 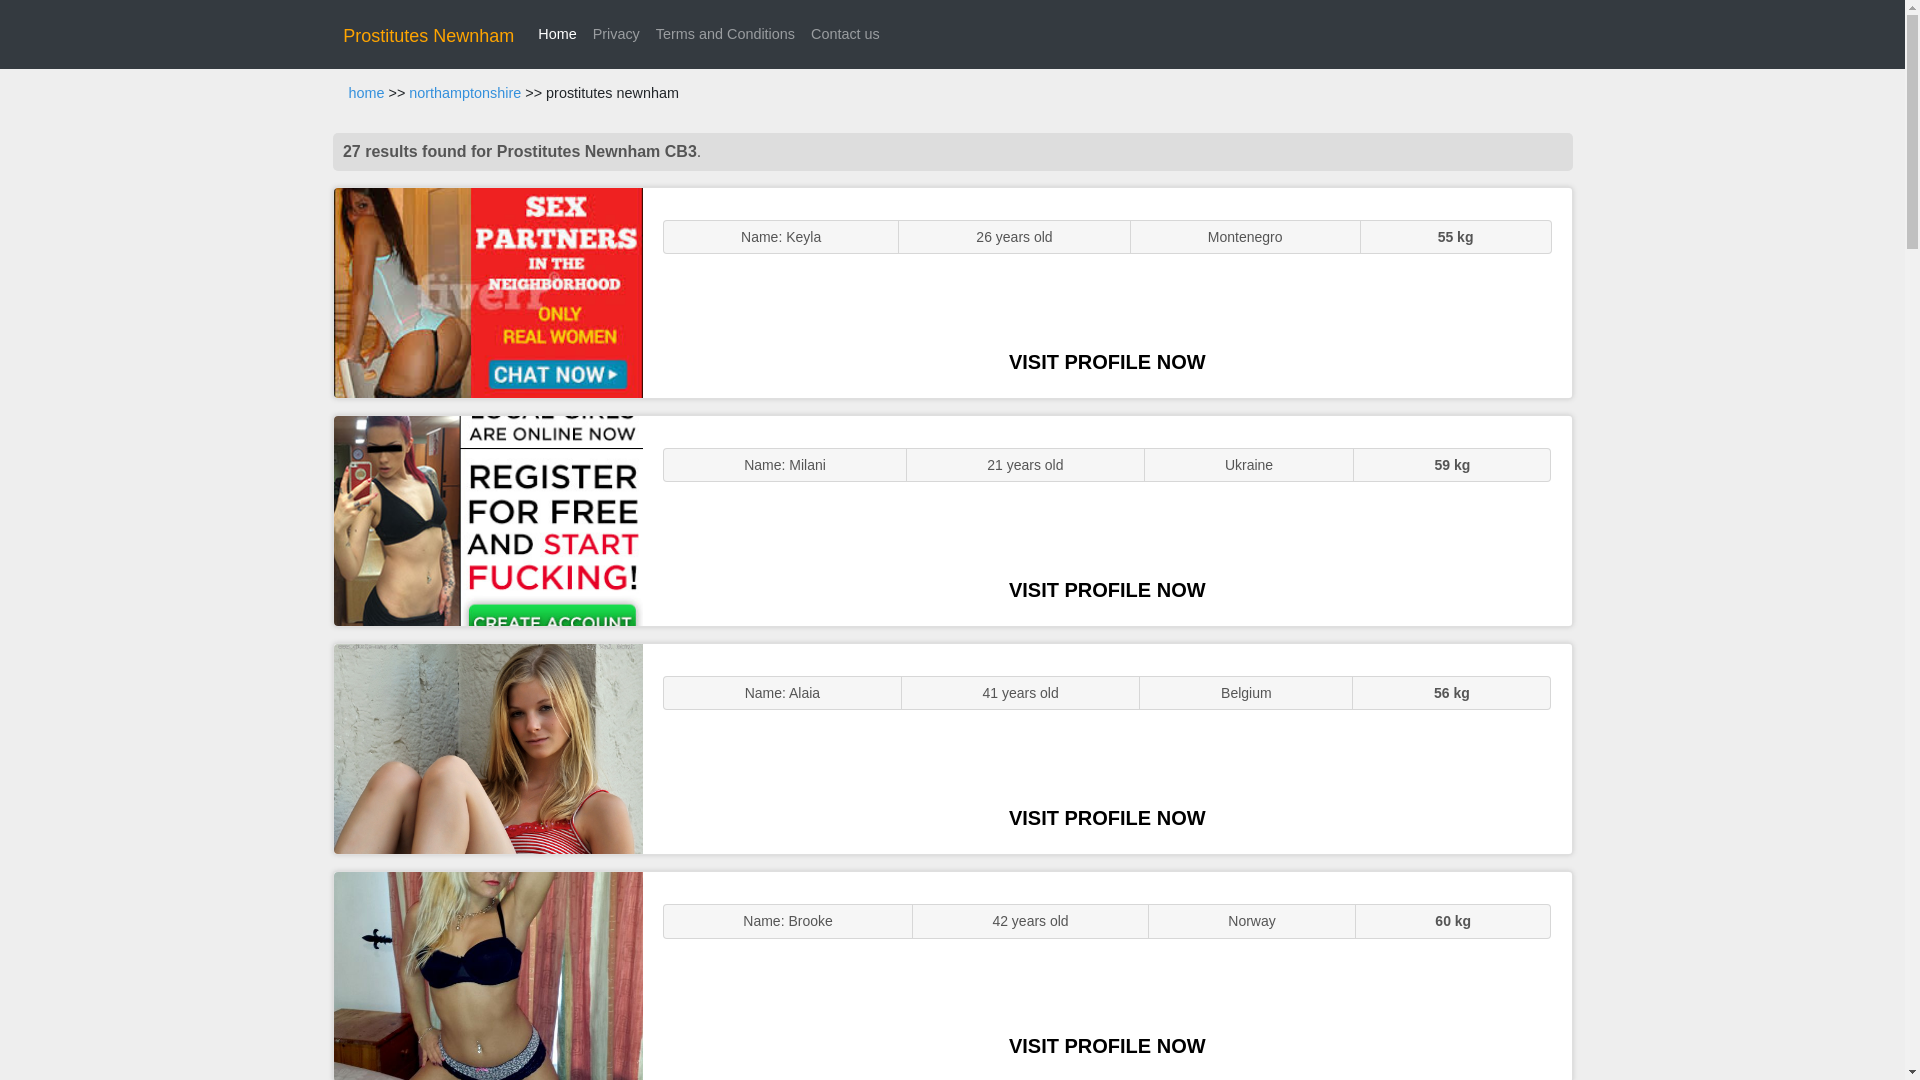 What do you see at coordinates (488, 292) in the screenshot?
I see ` ENGLISH STUNNER` at bounding box center [488, 292].